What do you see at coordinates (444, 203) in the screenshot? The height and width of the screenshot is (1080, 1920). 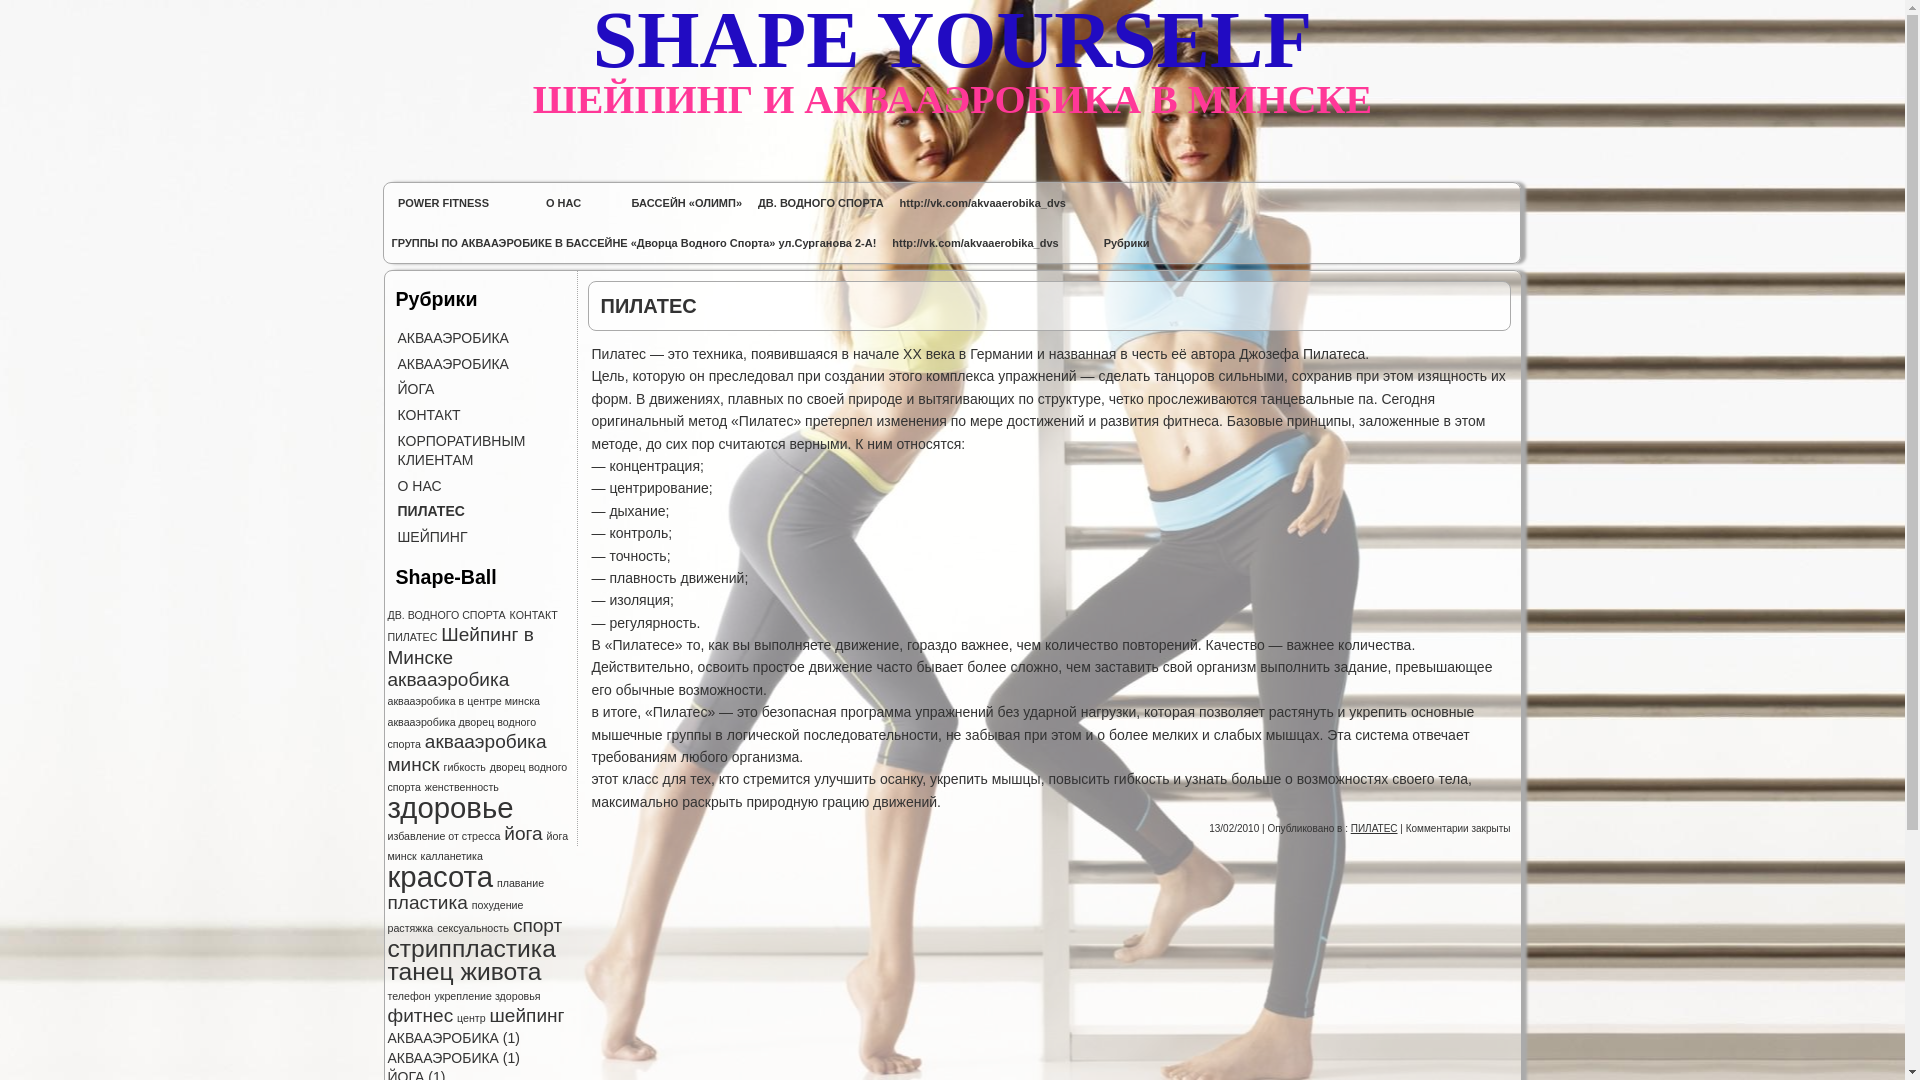 I see `POWER FITNESS` at bounding box center [444, 203].